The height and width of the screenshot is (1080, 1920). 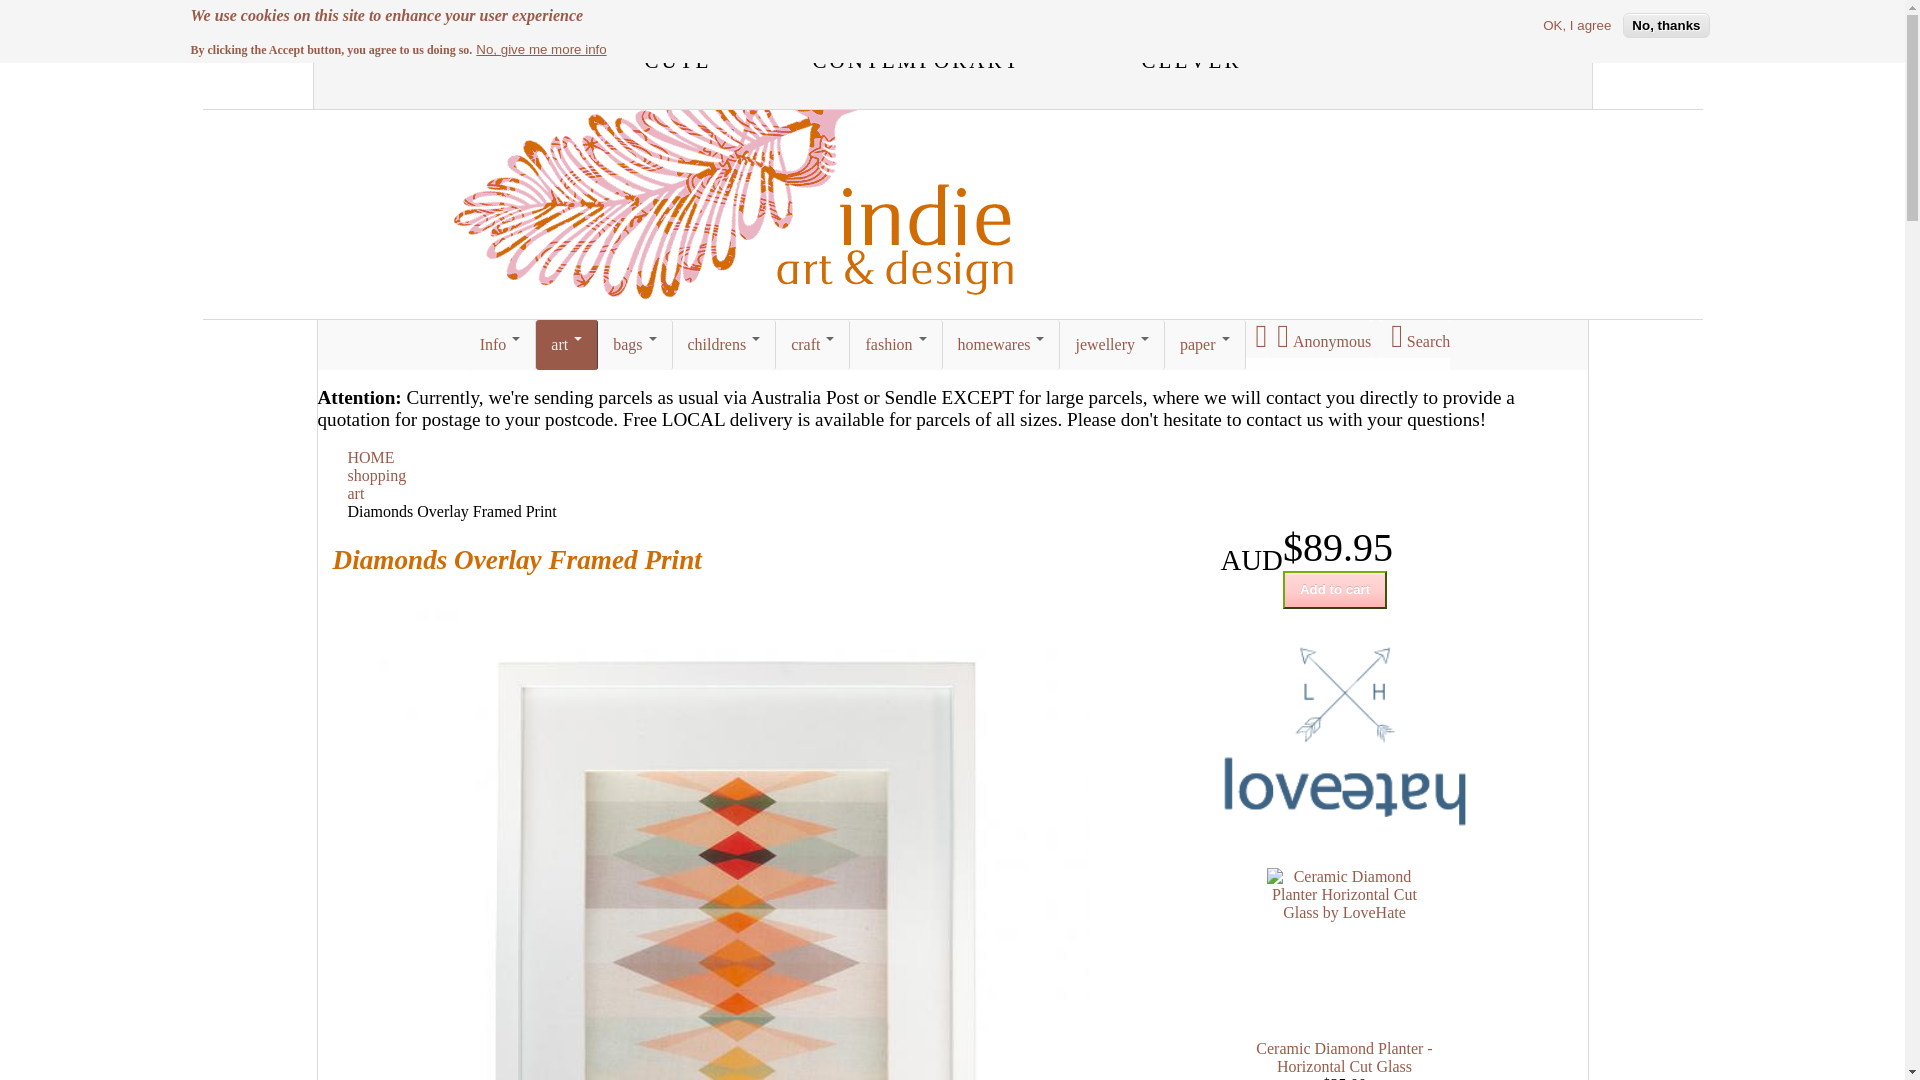 What do you see at coordinates (8, 8) in the screenshot?
I see `Skip to main content` at bounding box center [8, 8].